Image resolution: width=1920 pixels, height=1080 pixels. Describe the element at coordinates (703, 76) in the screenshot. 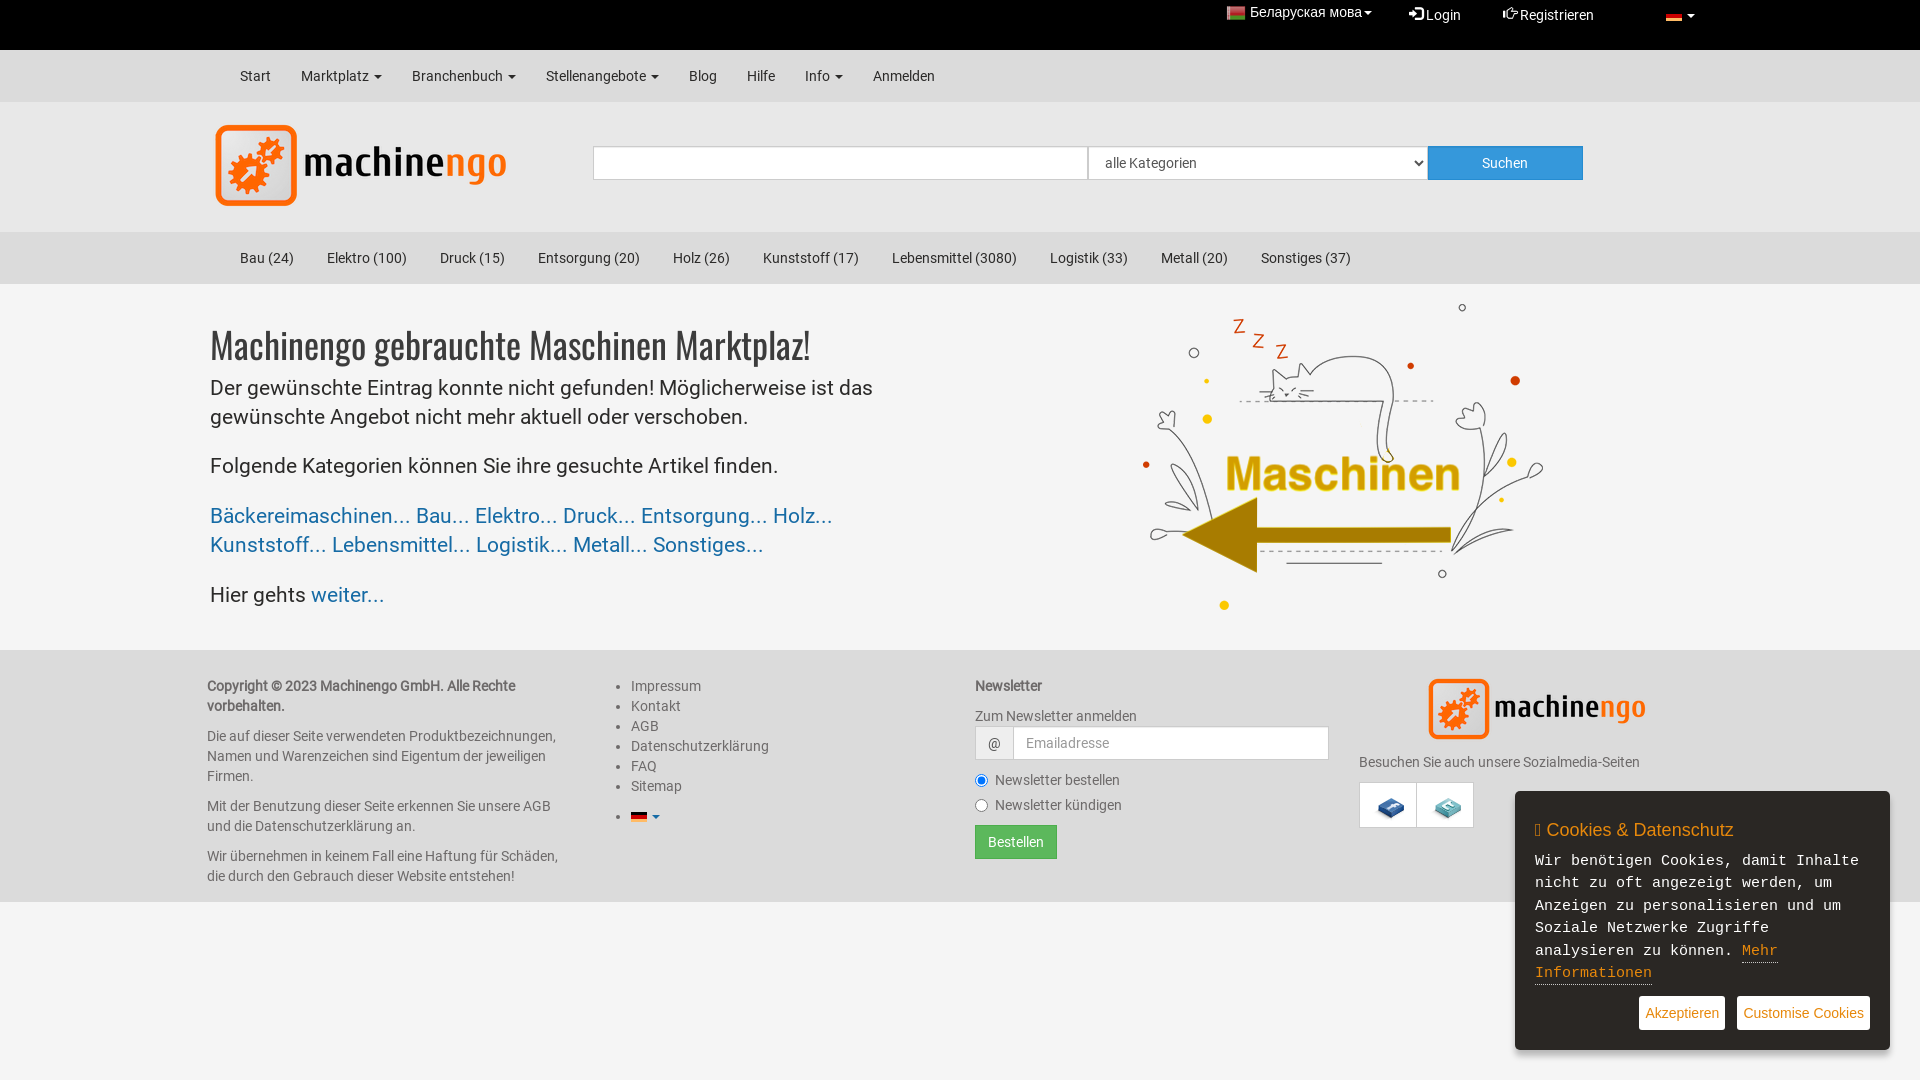

I see `Blog` at that location.